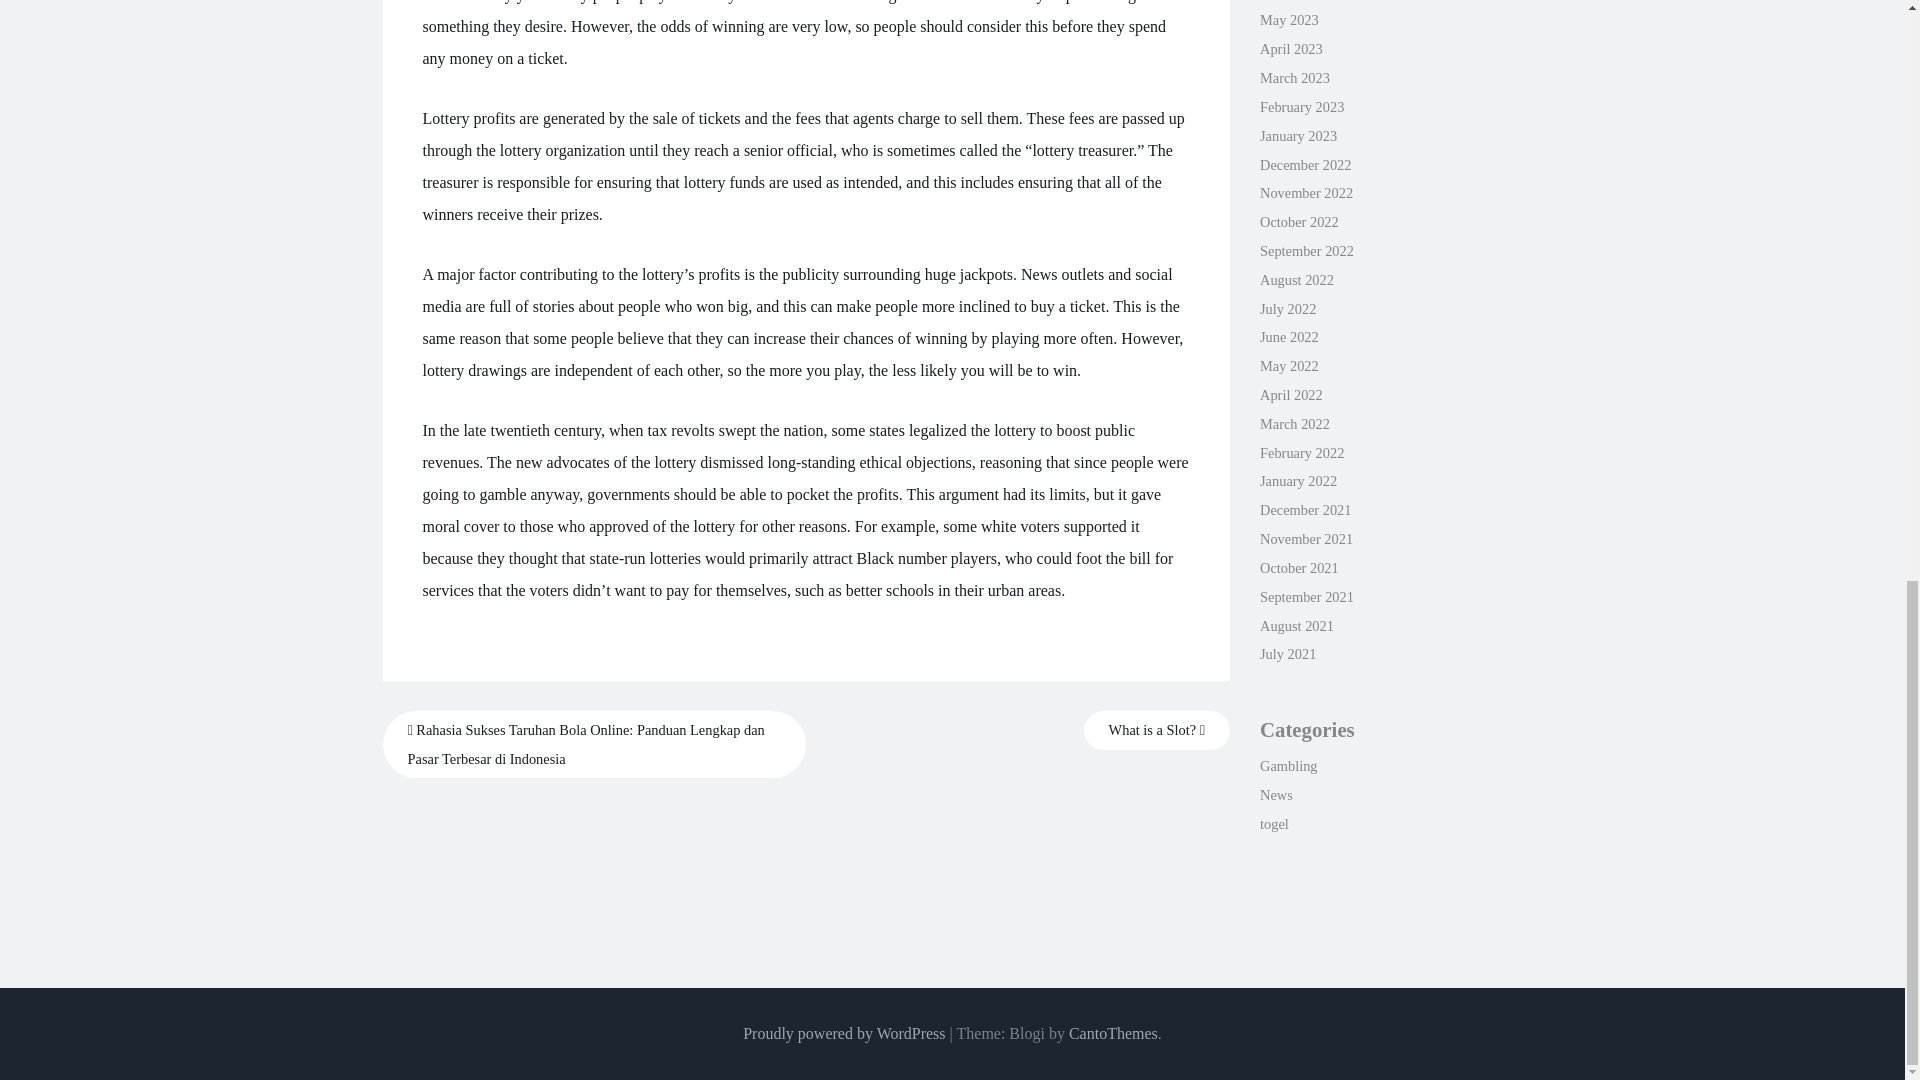 The width and height of the screenshot is (1920, 1080). I want to click on July 2022, so click(1287, 309).